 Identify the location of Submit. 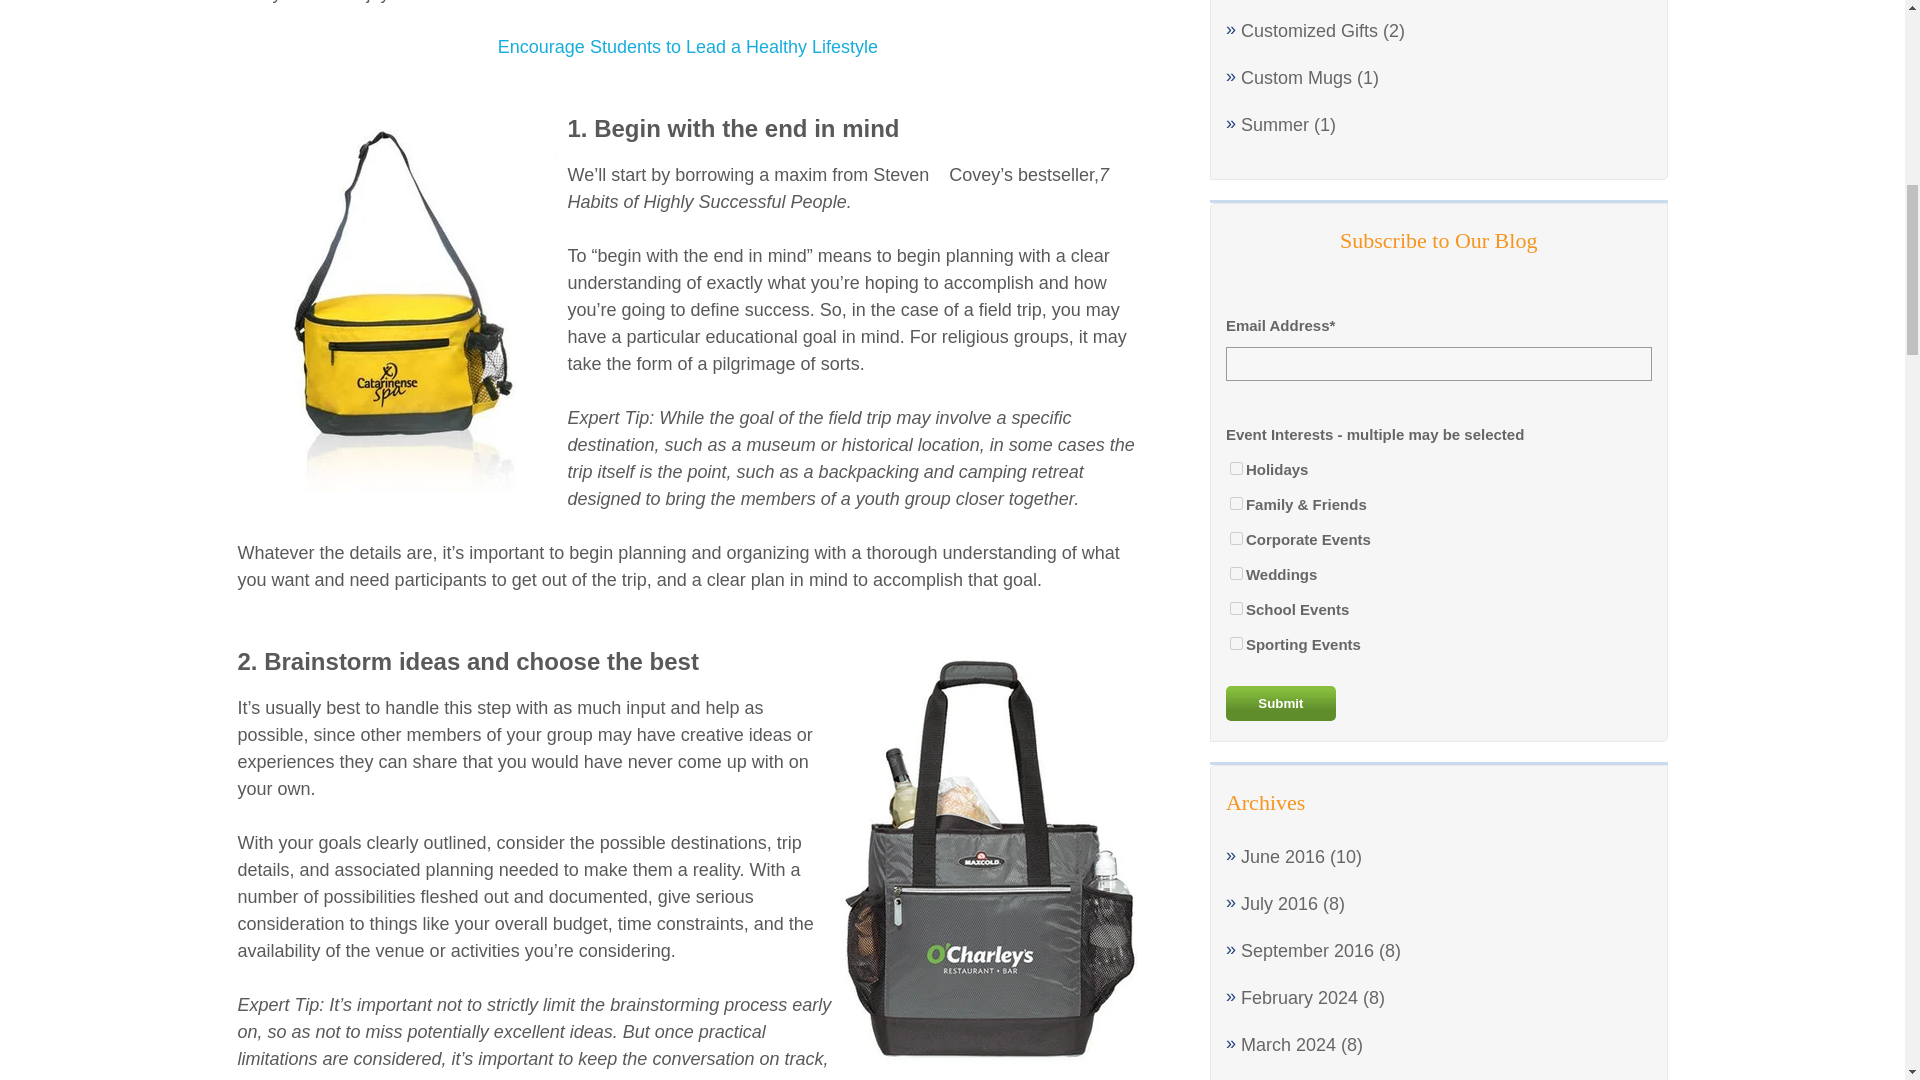
(1281, 703).